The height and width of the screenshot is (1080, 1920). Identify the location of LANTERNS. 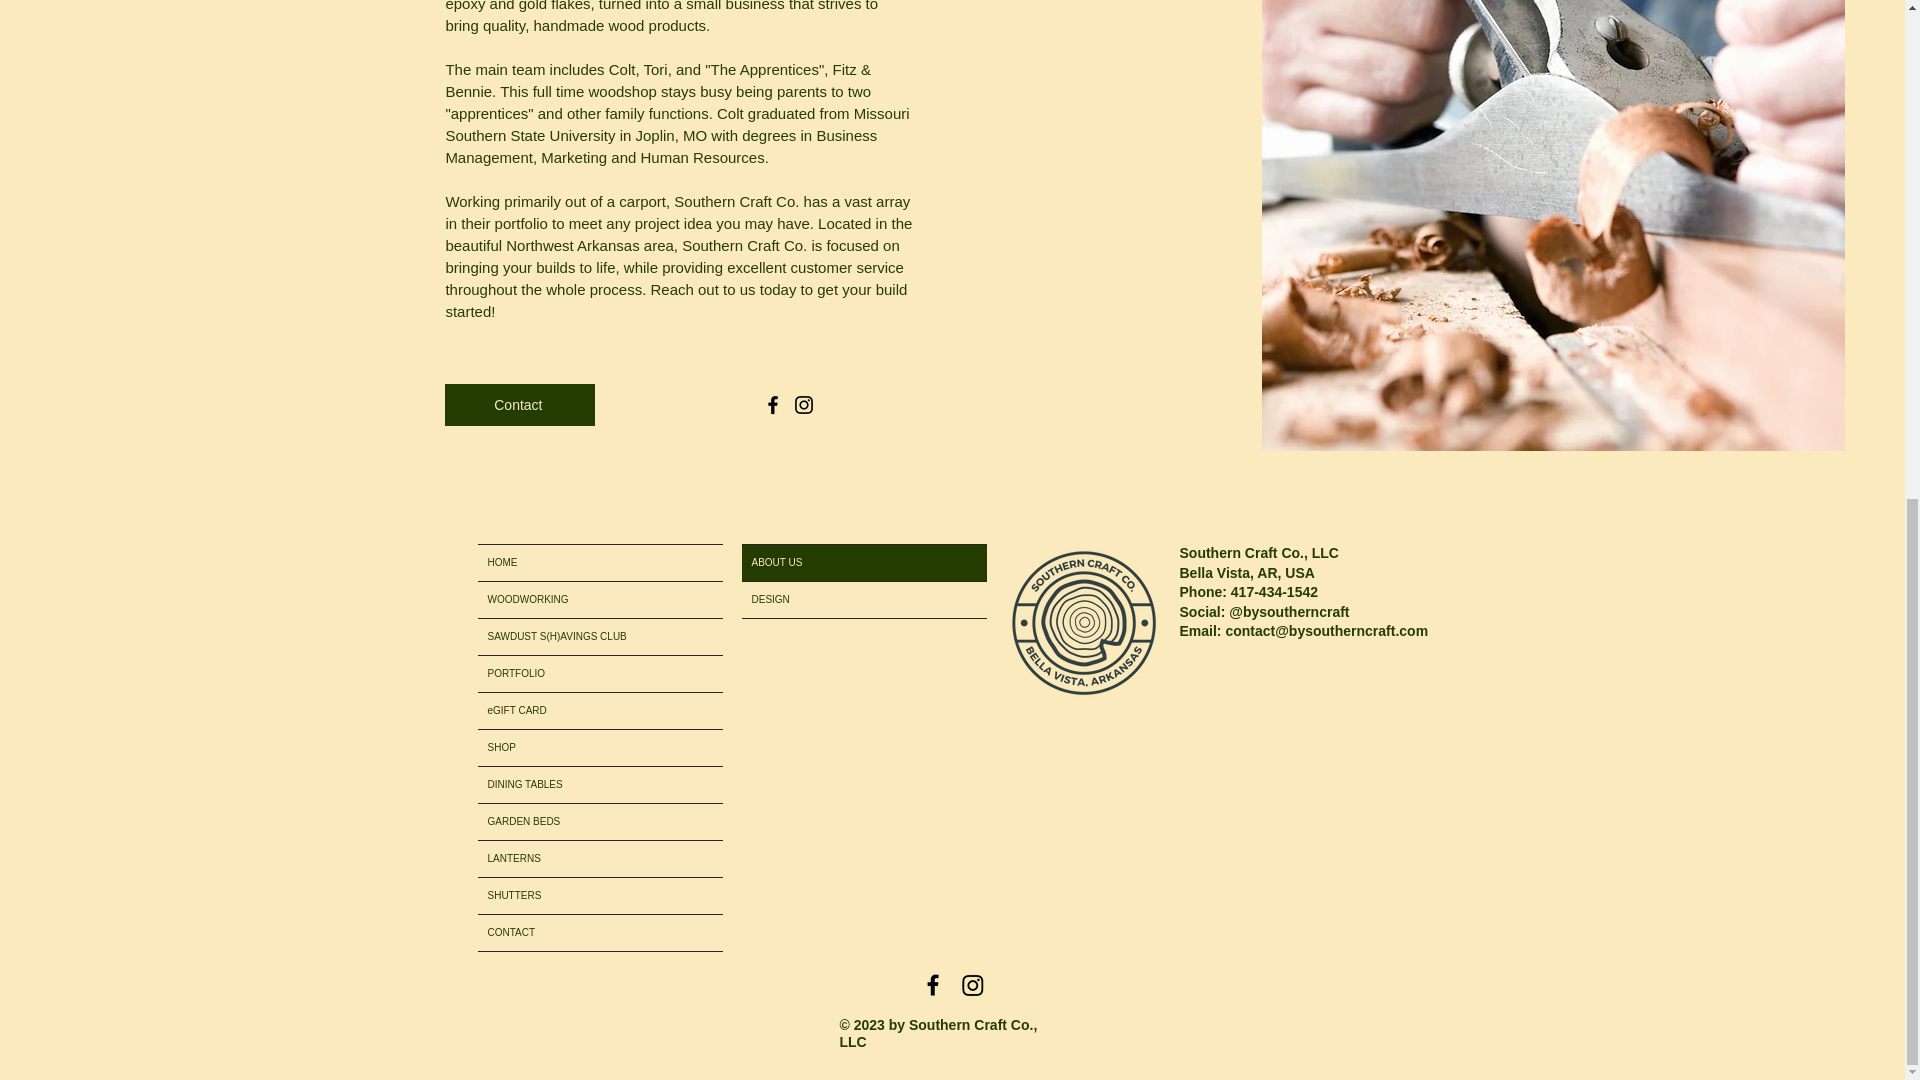
(600, 858).